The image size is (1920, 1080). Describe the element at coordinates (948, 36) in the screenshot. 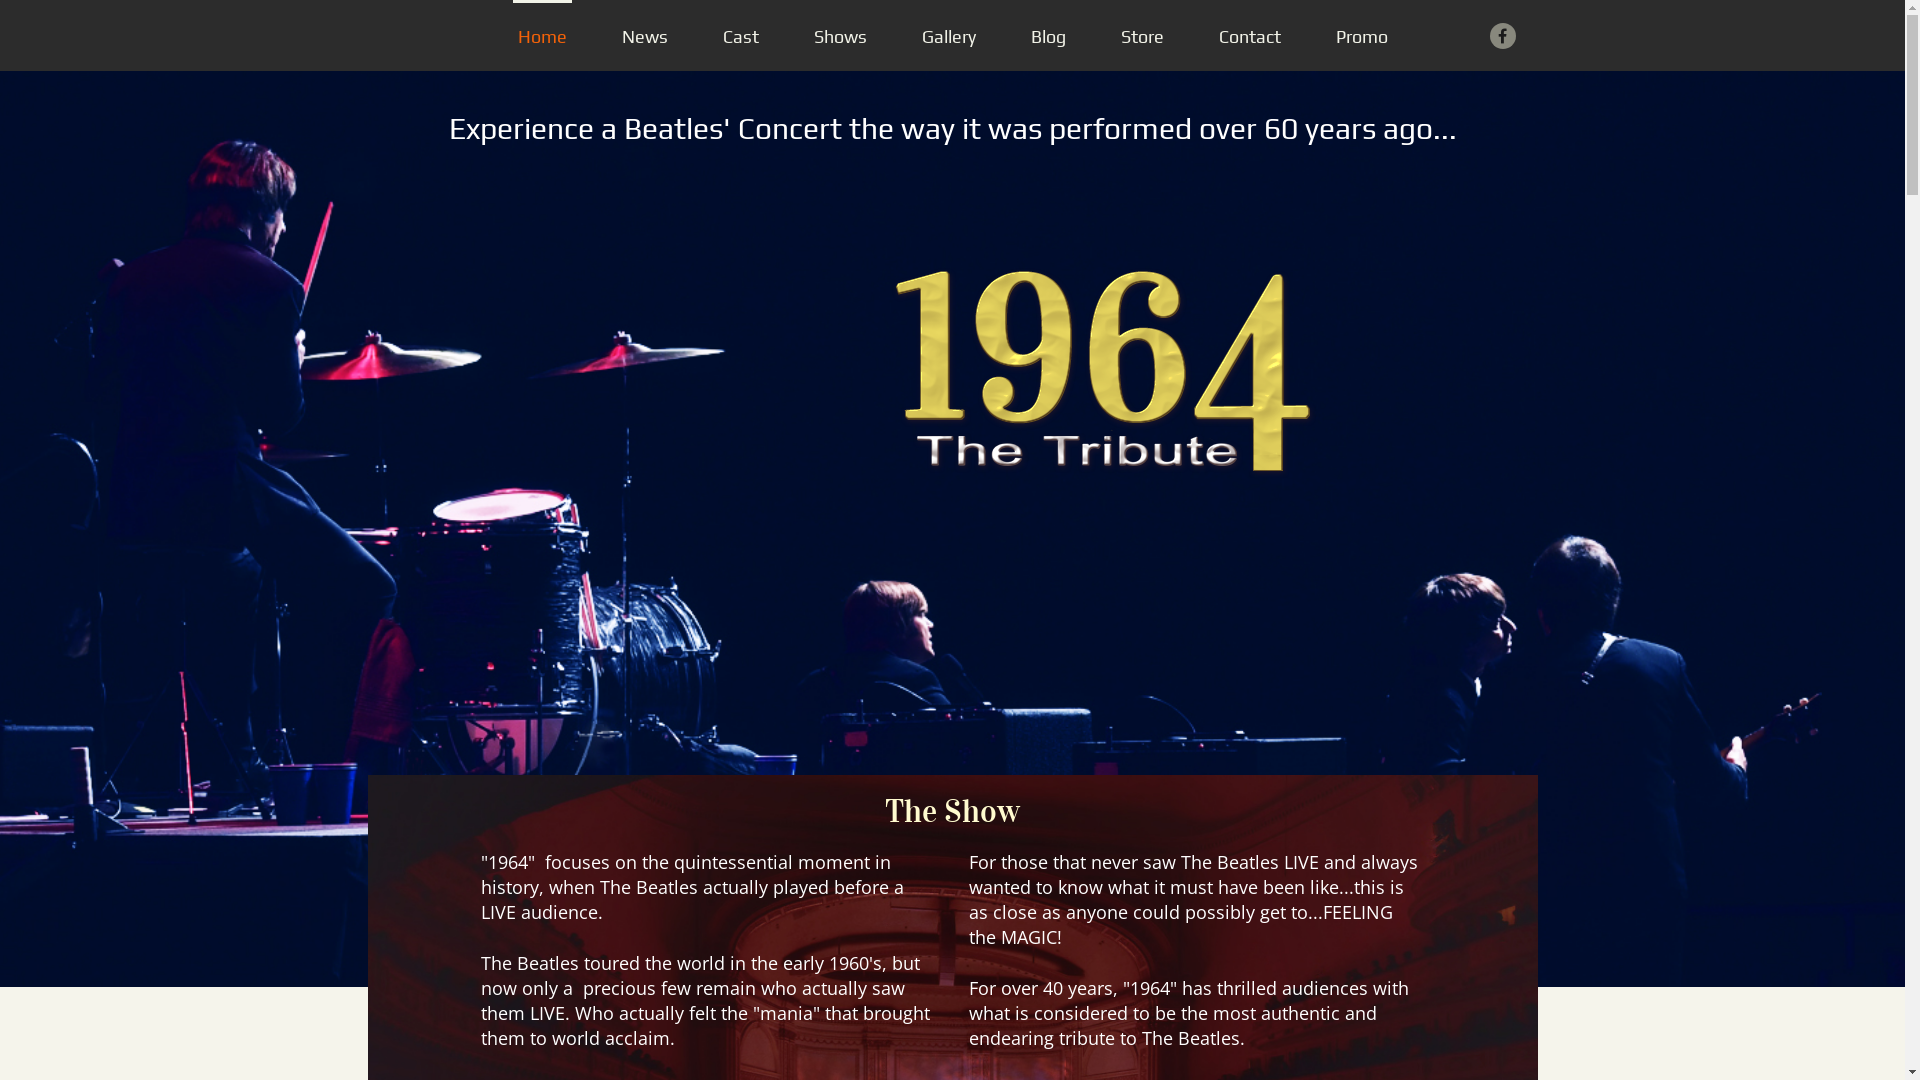

I see `Gallery` at that location.